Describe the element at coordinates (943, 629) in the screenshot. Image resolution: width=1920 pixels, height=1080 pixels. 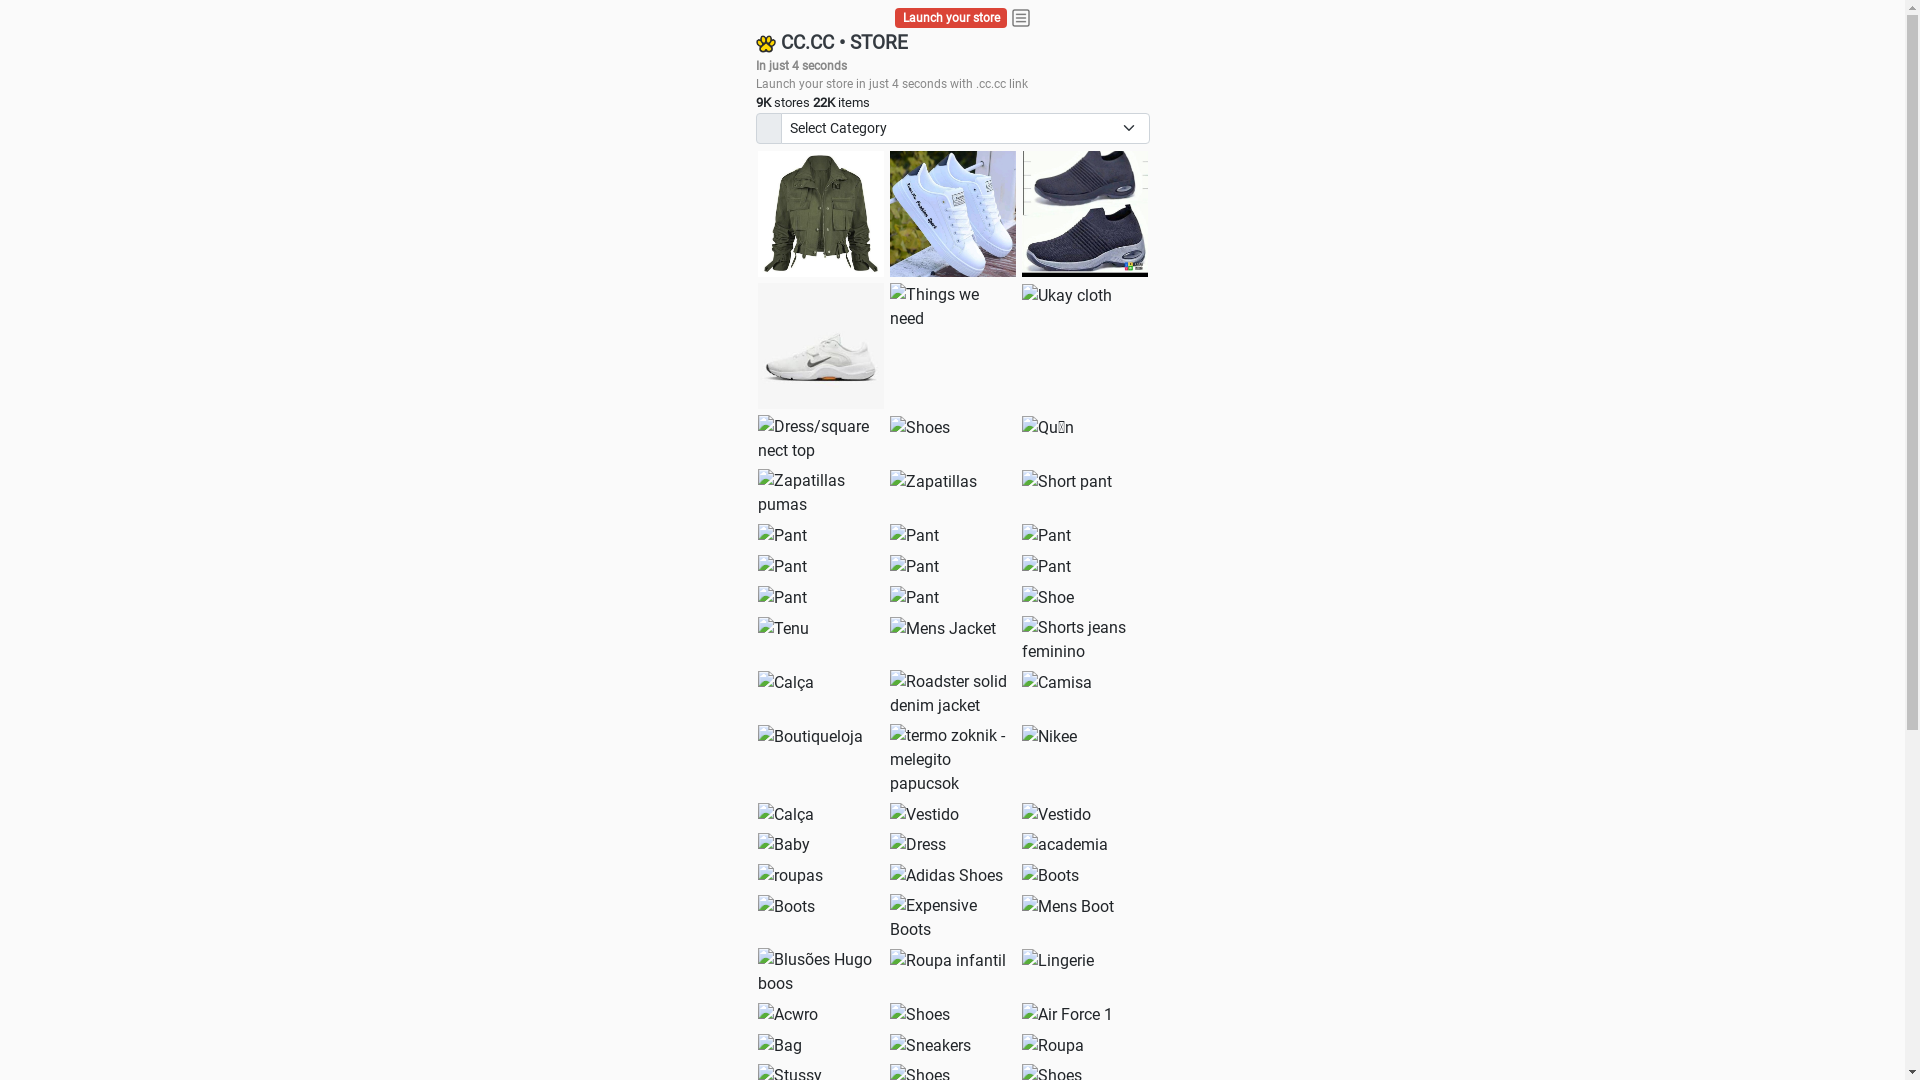
I see `Mens Jacket` at that location.